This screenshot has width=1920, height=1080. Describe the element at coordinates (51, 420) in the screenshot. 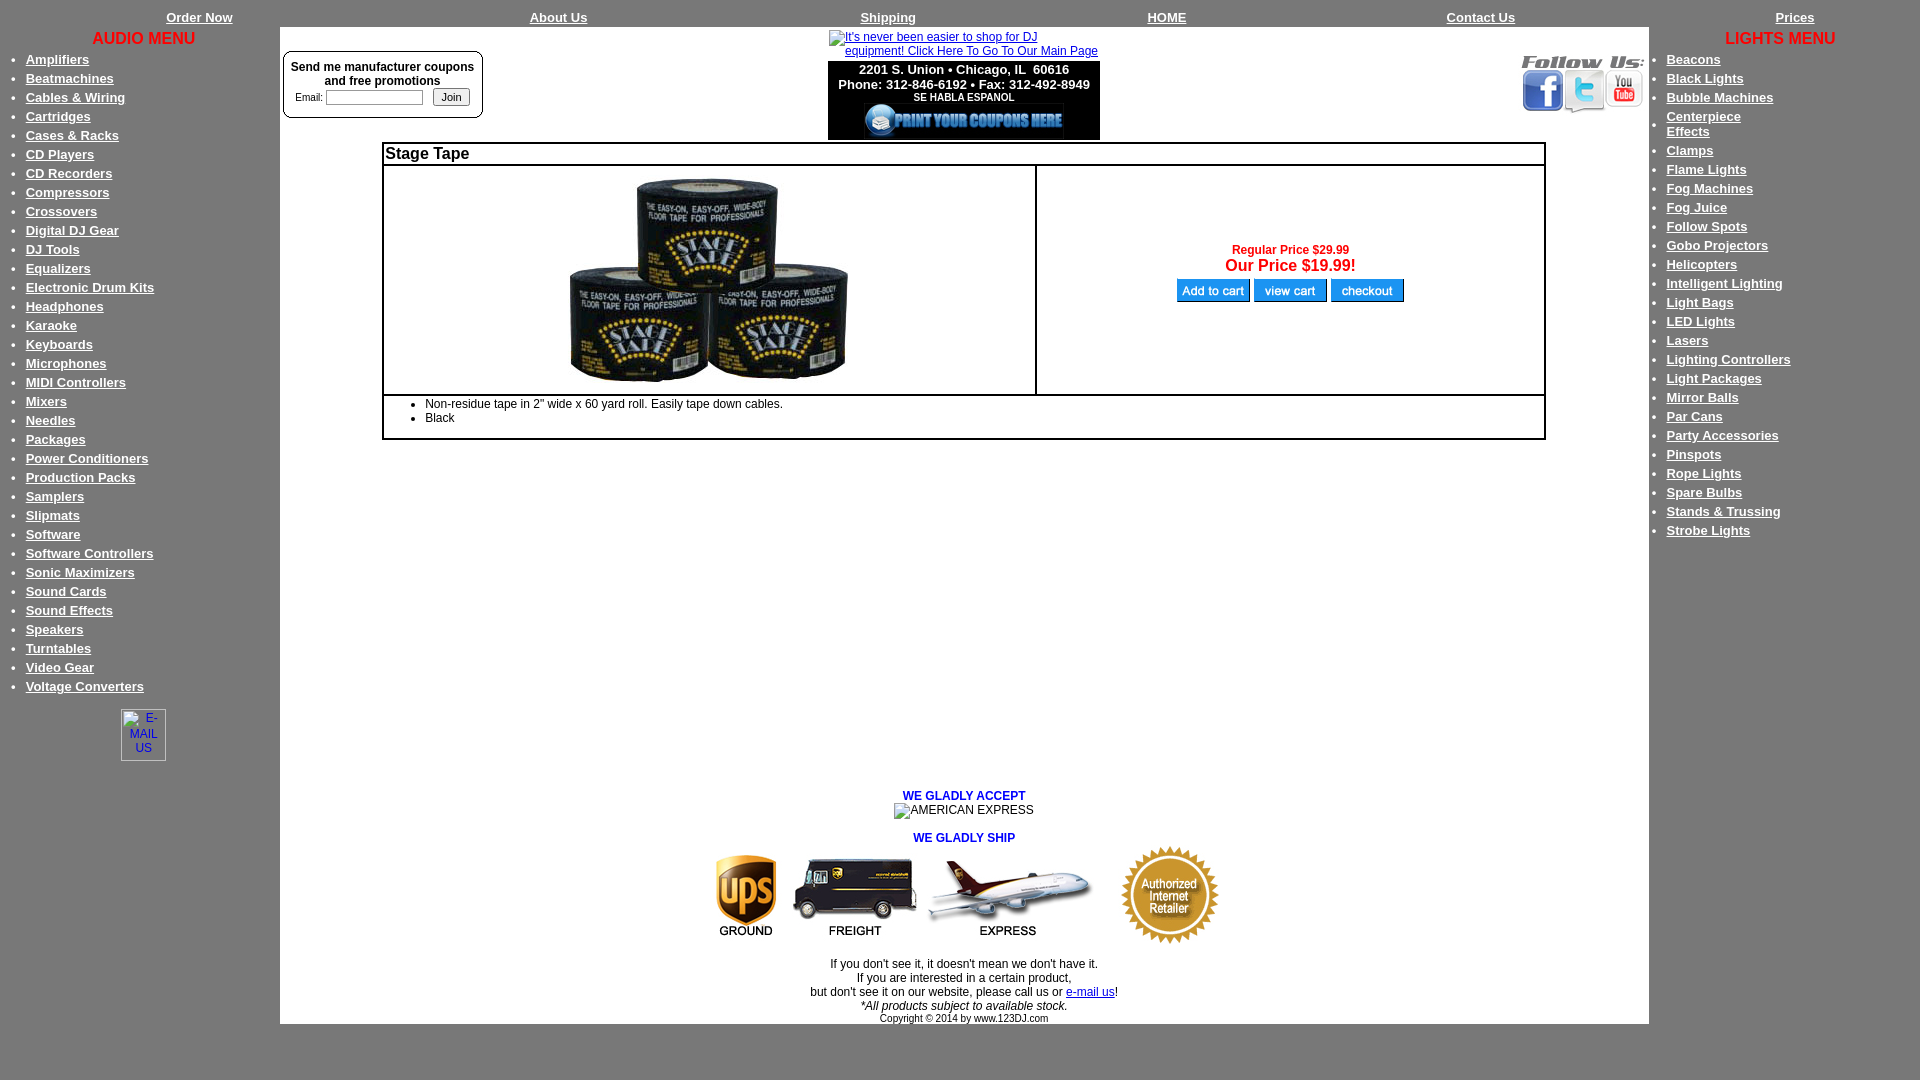

I see `Needles` at that location.